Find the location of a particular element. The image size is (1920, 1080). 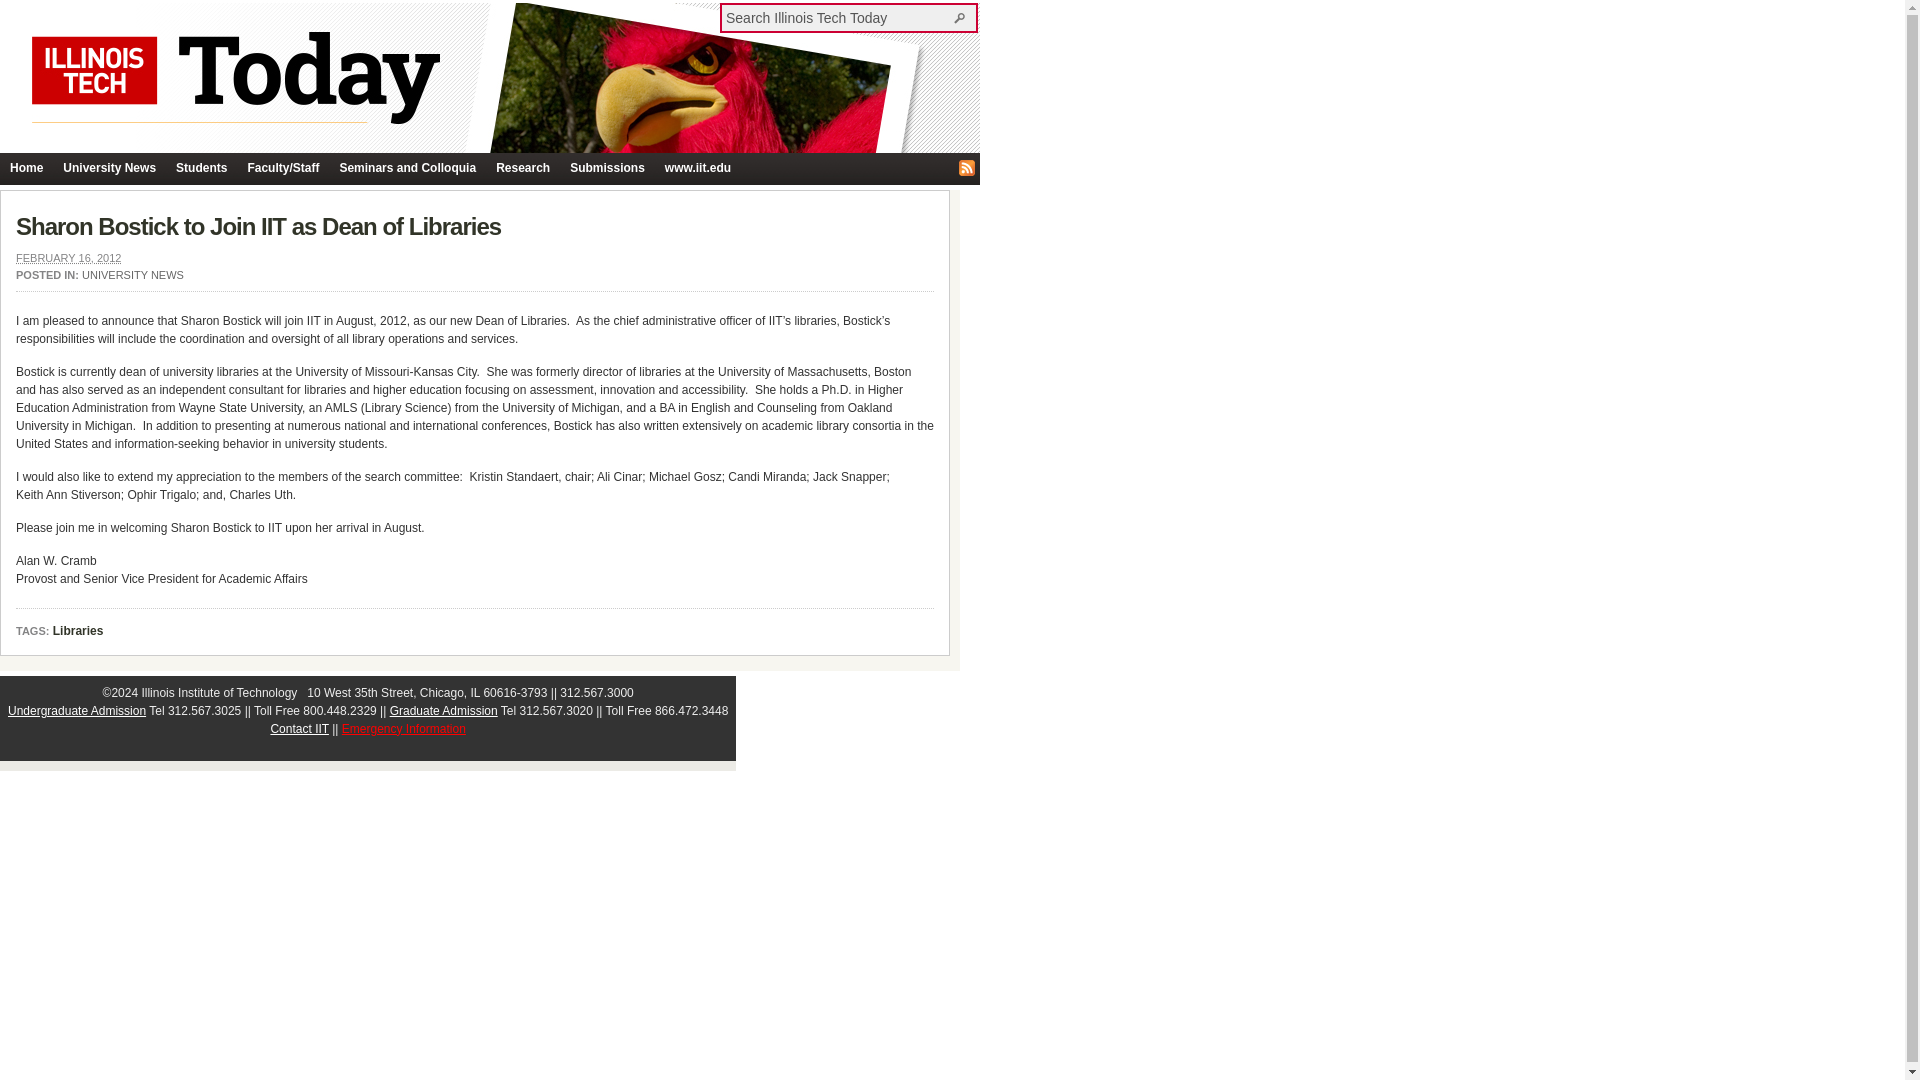

Illinois Tech Today RSS Feed is located at coordinates (966, 168).